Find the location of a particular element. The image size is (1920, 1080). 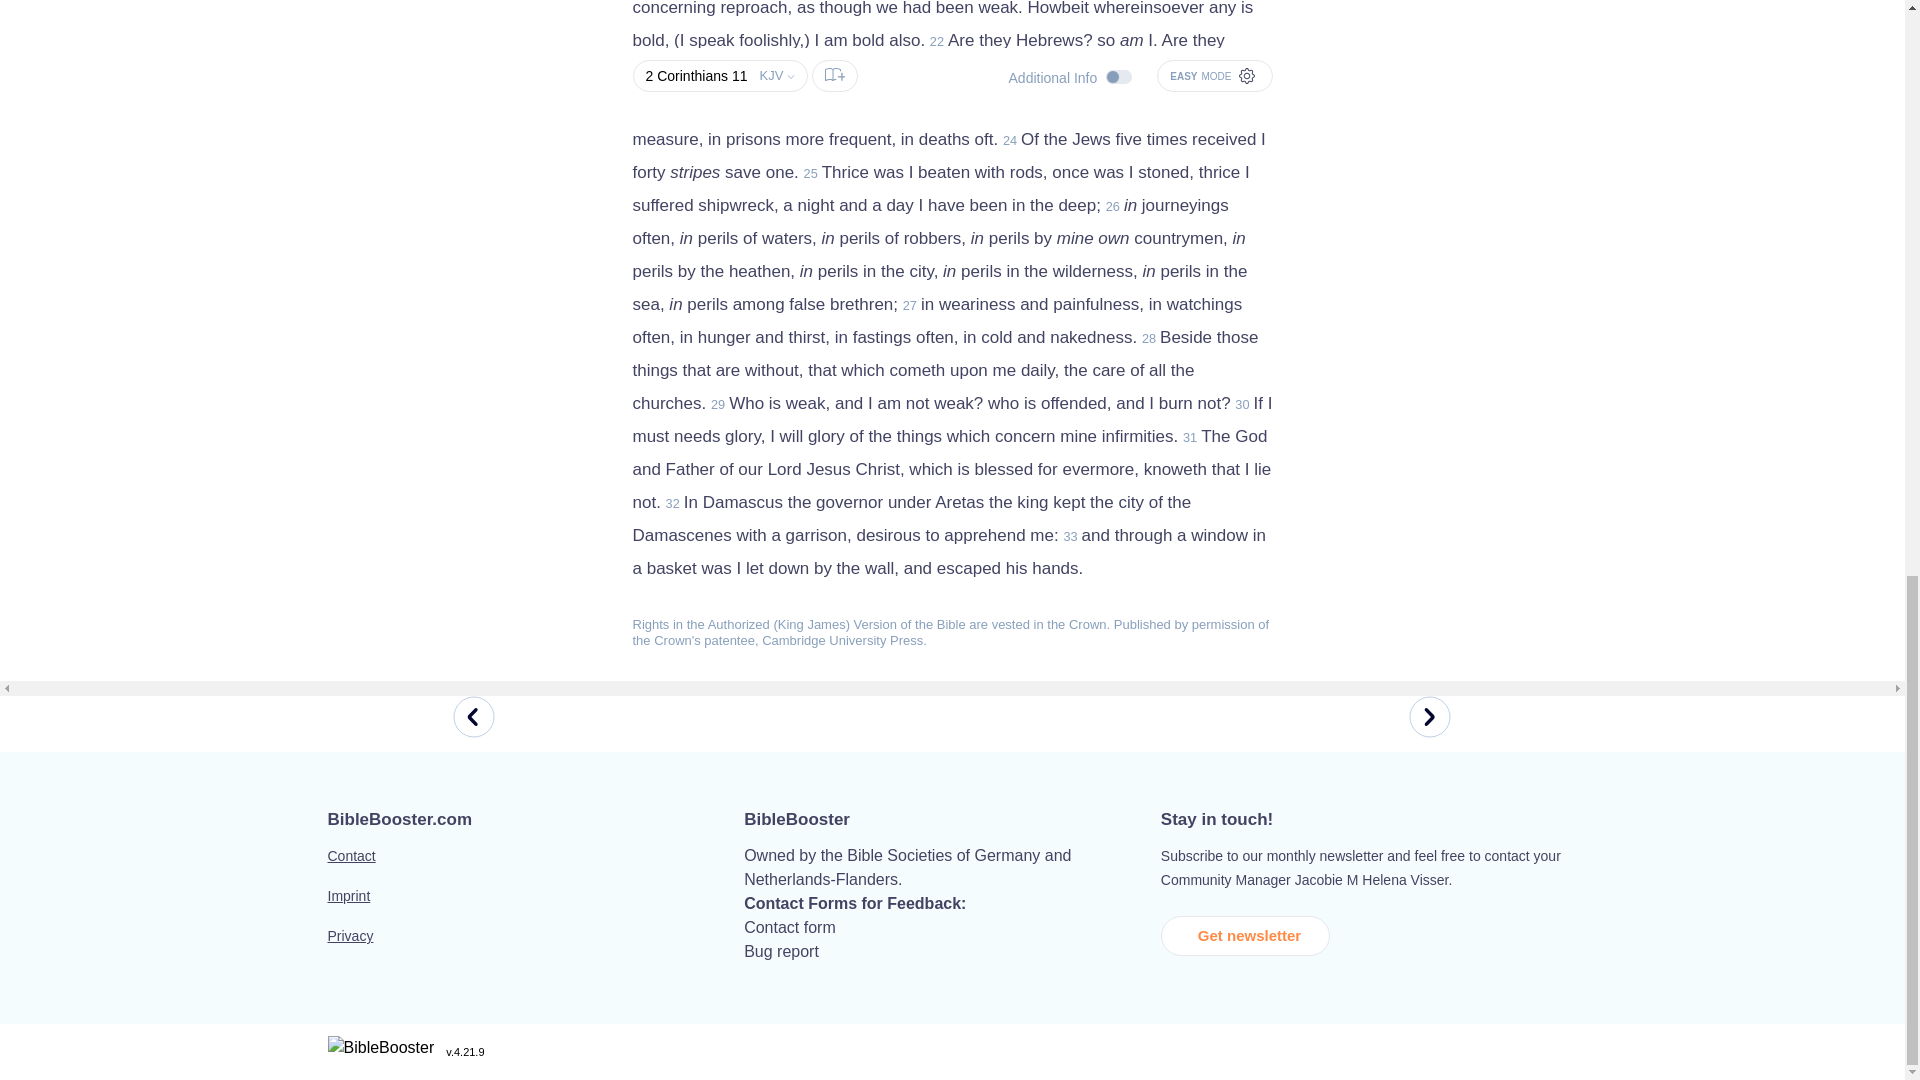

Get newsletter is located at coordinates (1246, 935).